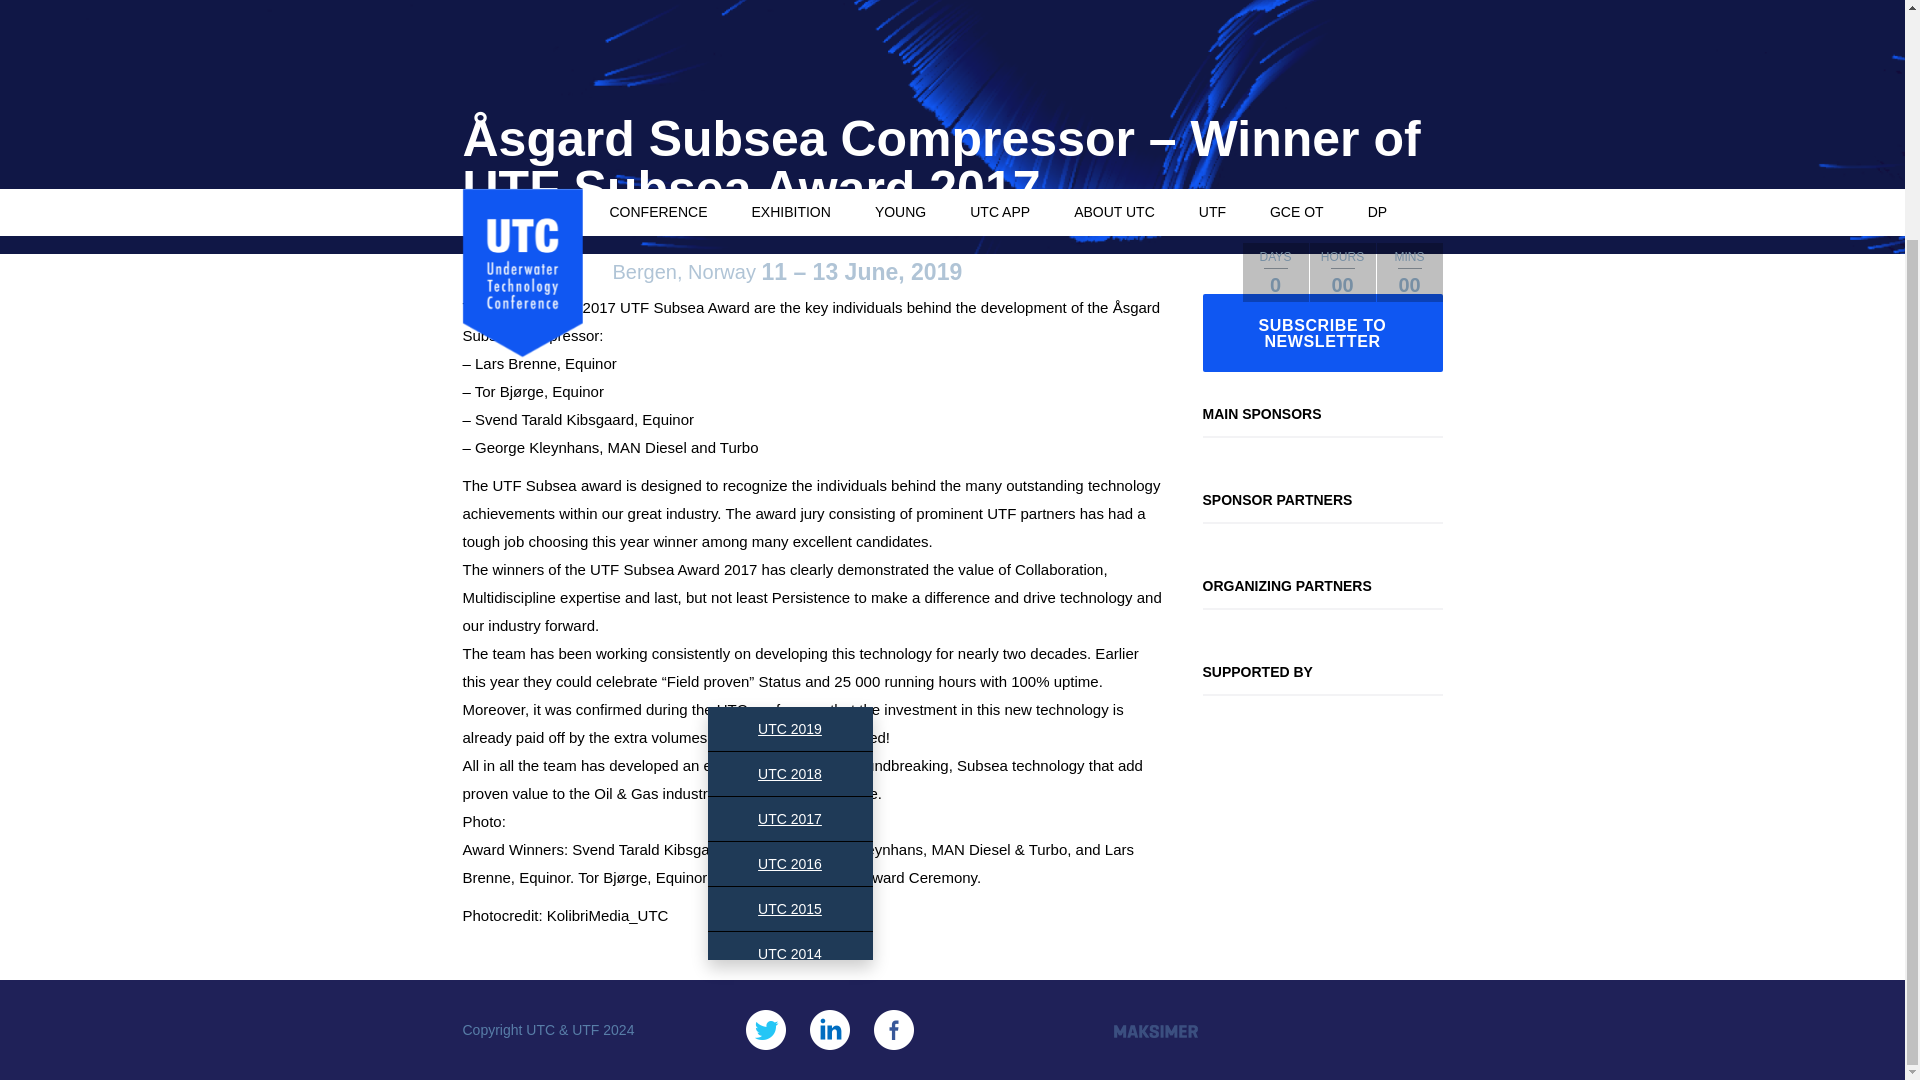  What do you see at coordinates (790, 864) in the screenshot?
I see `UTC 2016` at bounding box center [790, 864].